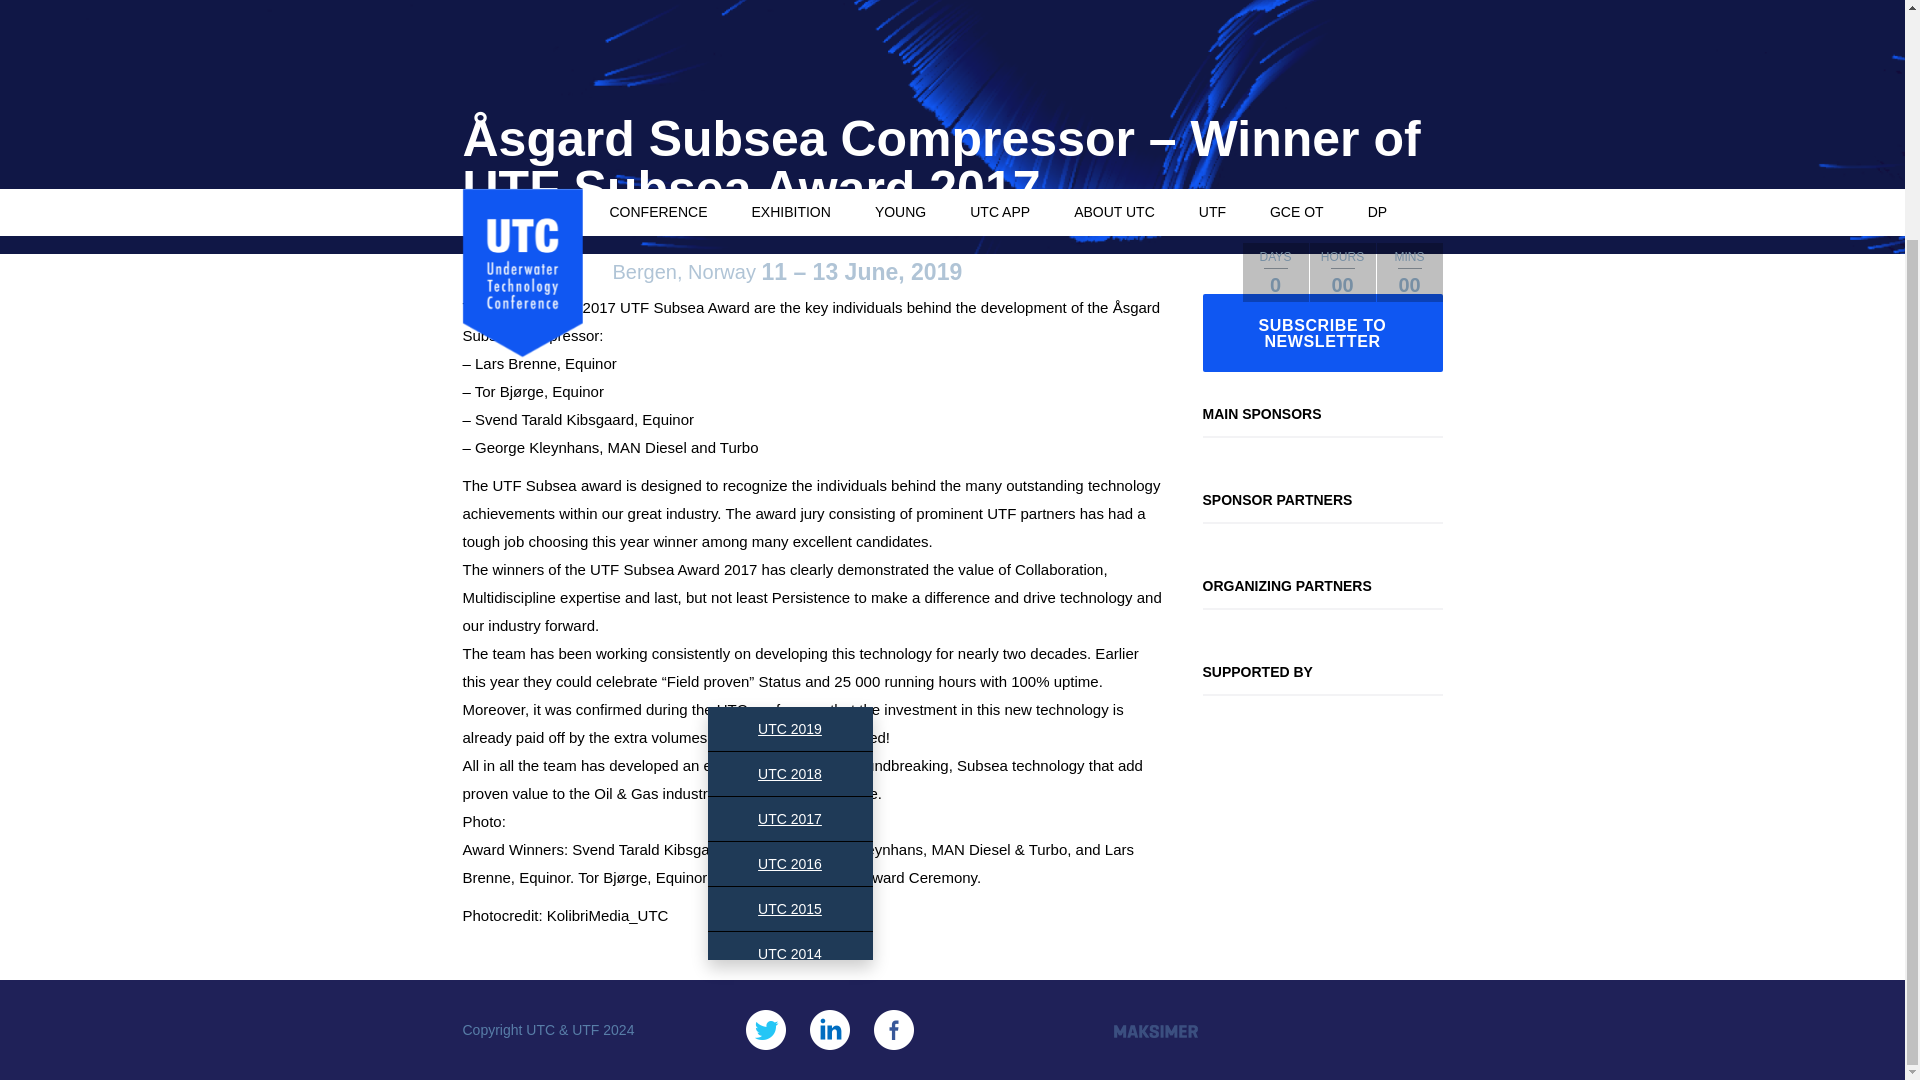  What do you see at coordinates (790, 864) in the screenshot?
I see `UTC 2016` at bounding box center [790, 864].